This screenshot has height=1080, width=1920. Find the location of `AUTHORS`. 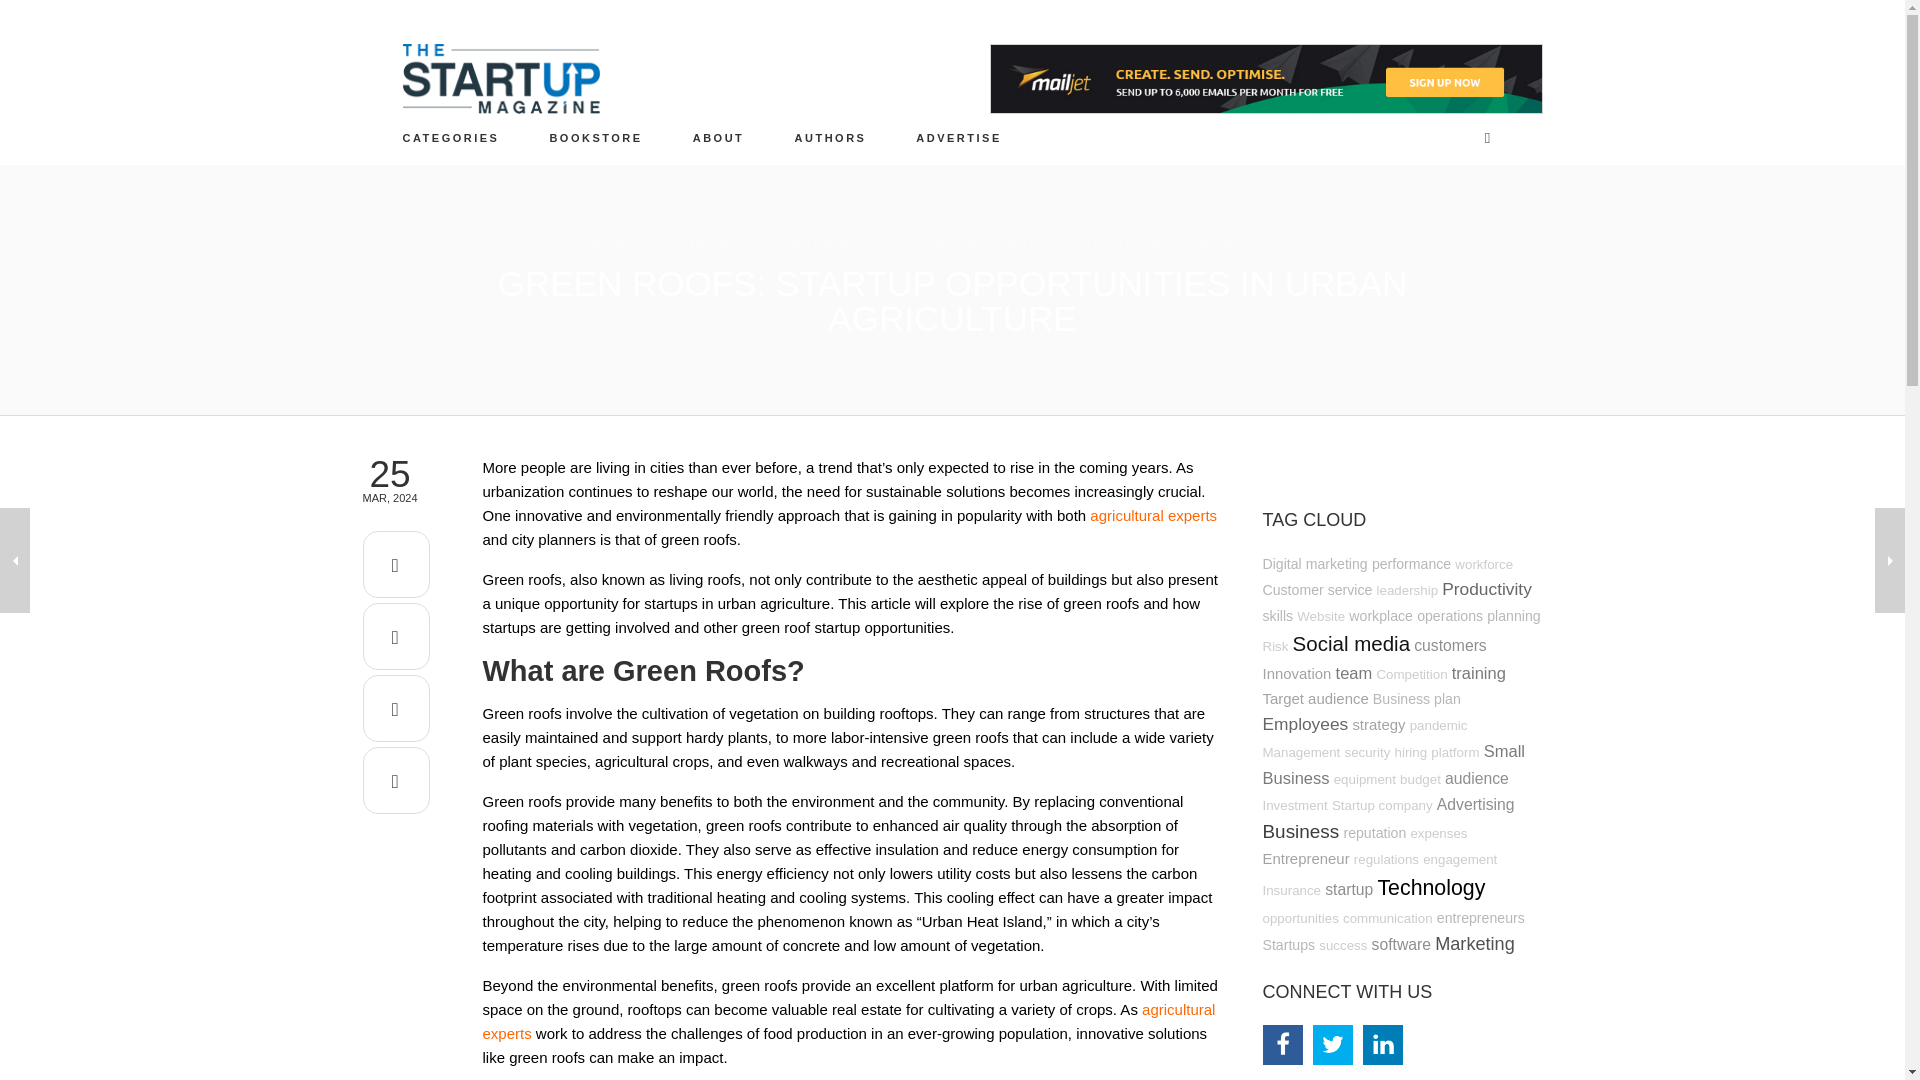

AUTHORS is located at coordinates (830, 137).